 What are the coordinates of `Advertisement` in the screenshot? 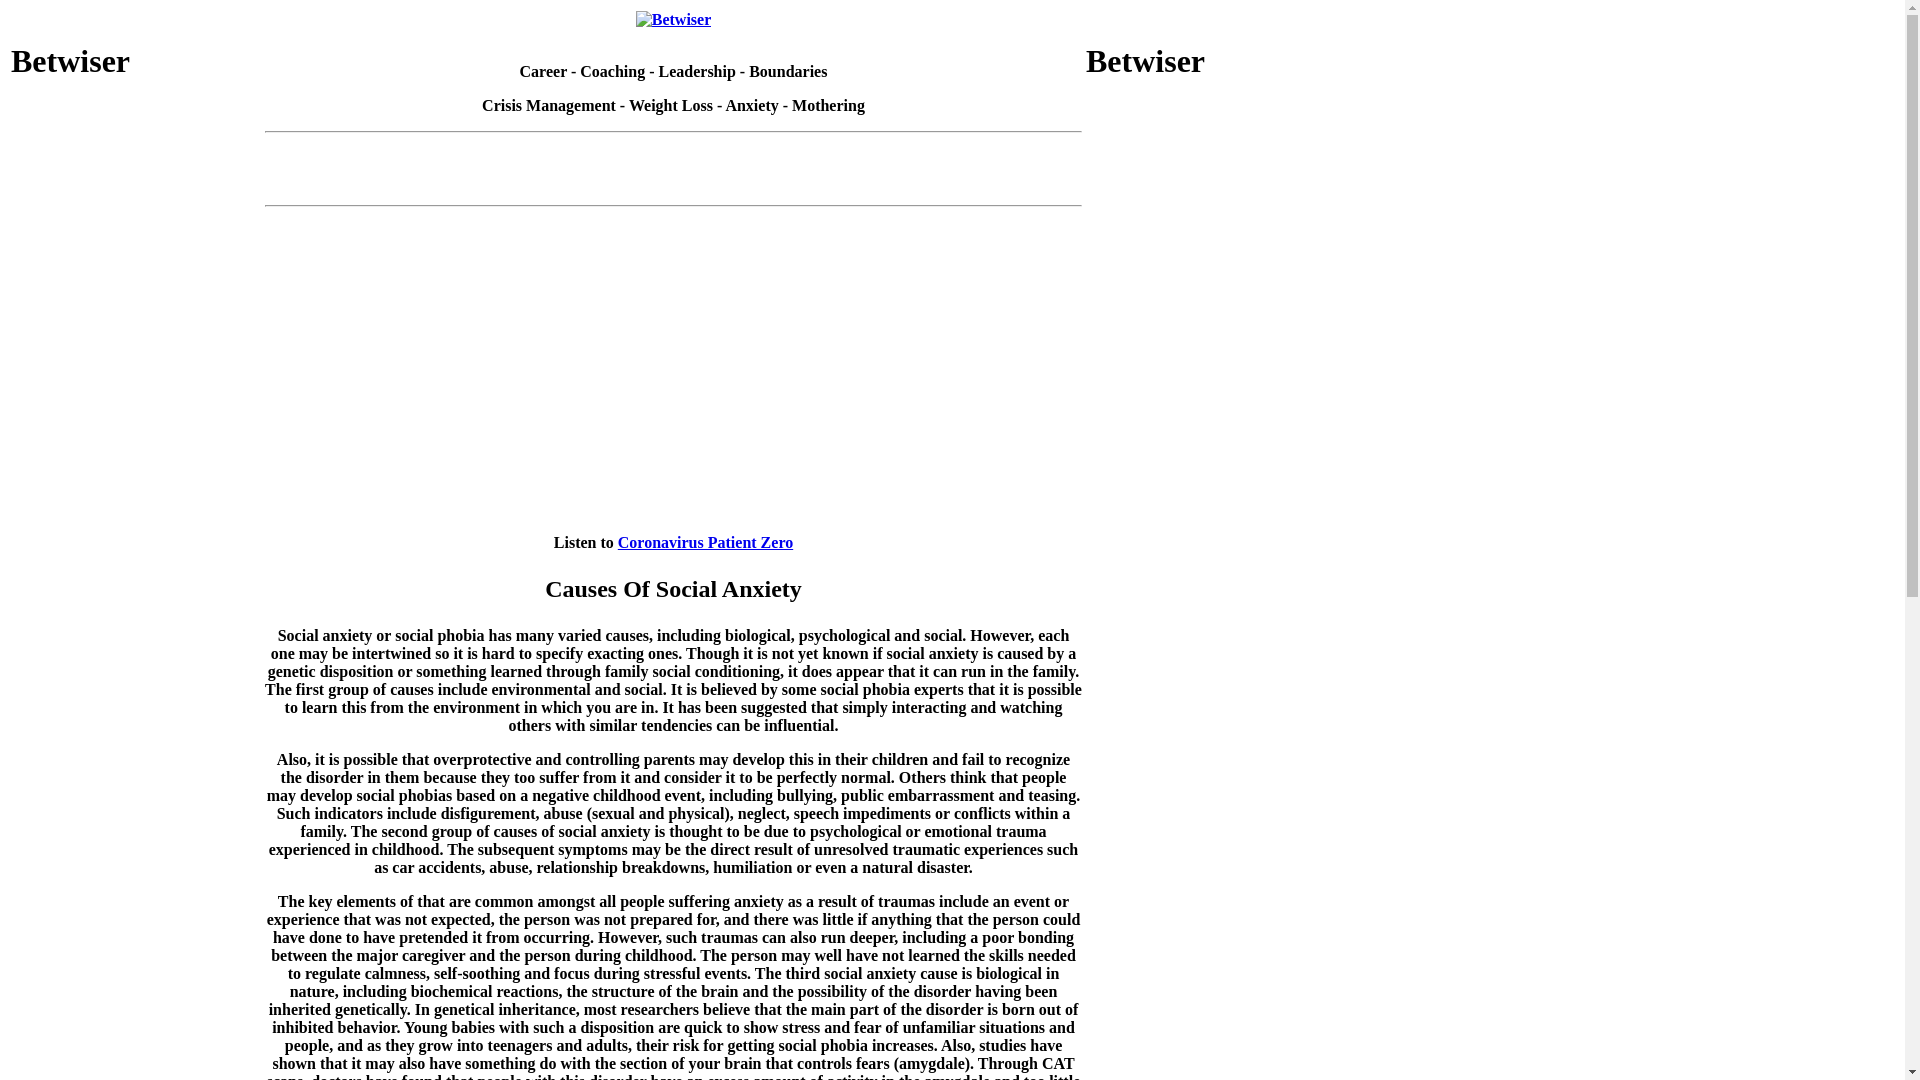 It's located at (674, 186).